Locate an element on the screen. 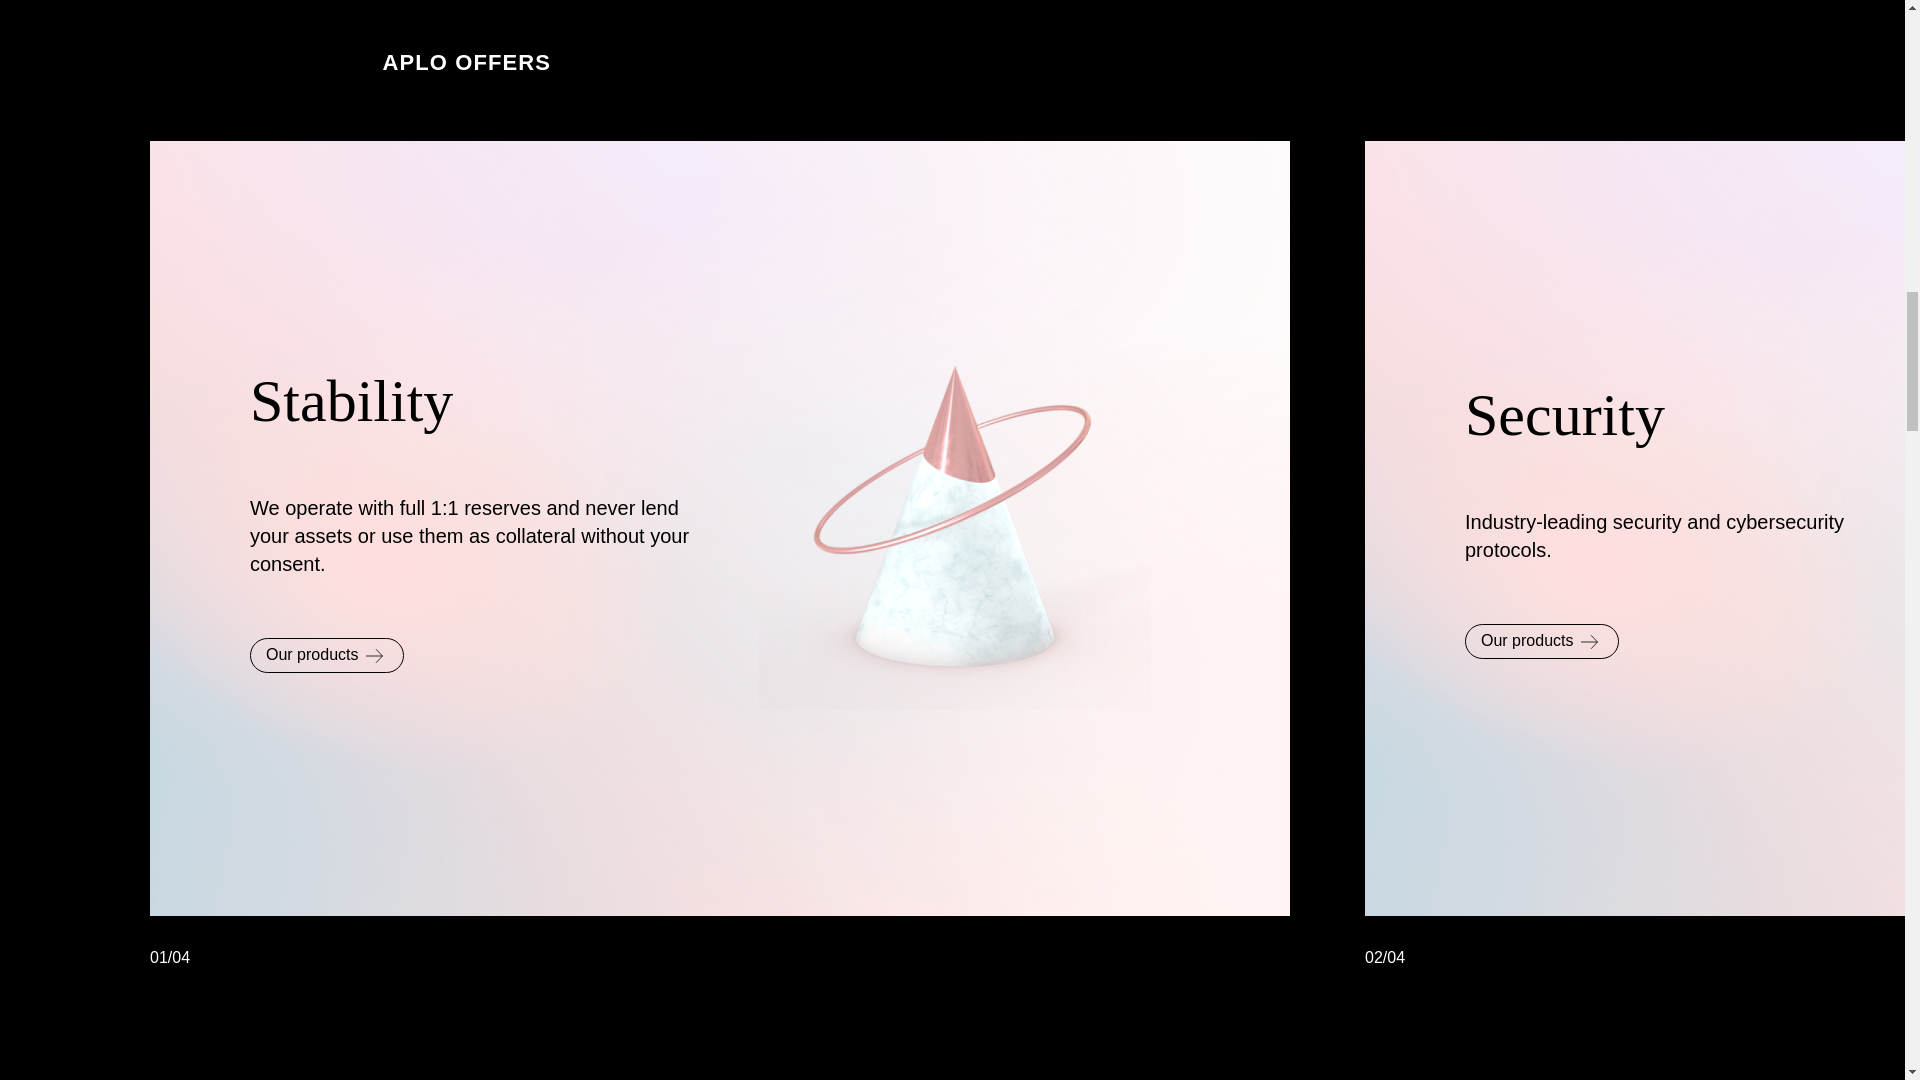 The height and width of the screenshot is (1080, 1920). Our products is located at coordinates (1541, 53).